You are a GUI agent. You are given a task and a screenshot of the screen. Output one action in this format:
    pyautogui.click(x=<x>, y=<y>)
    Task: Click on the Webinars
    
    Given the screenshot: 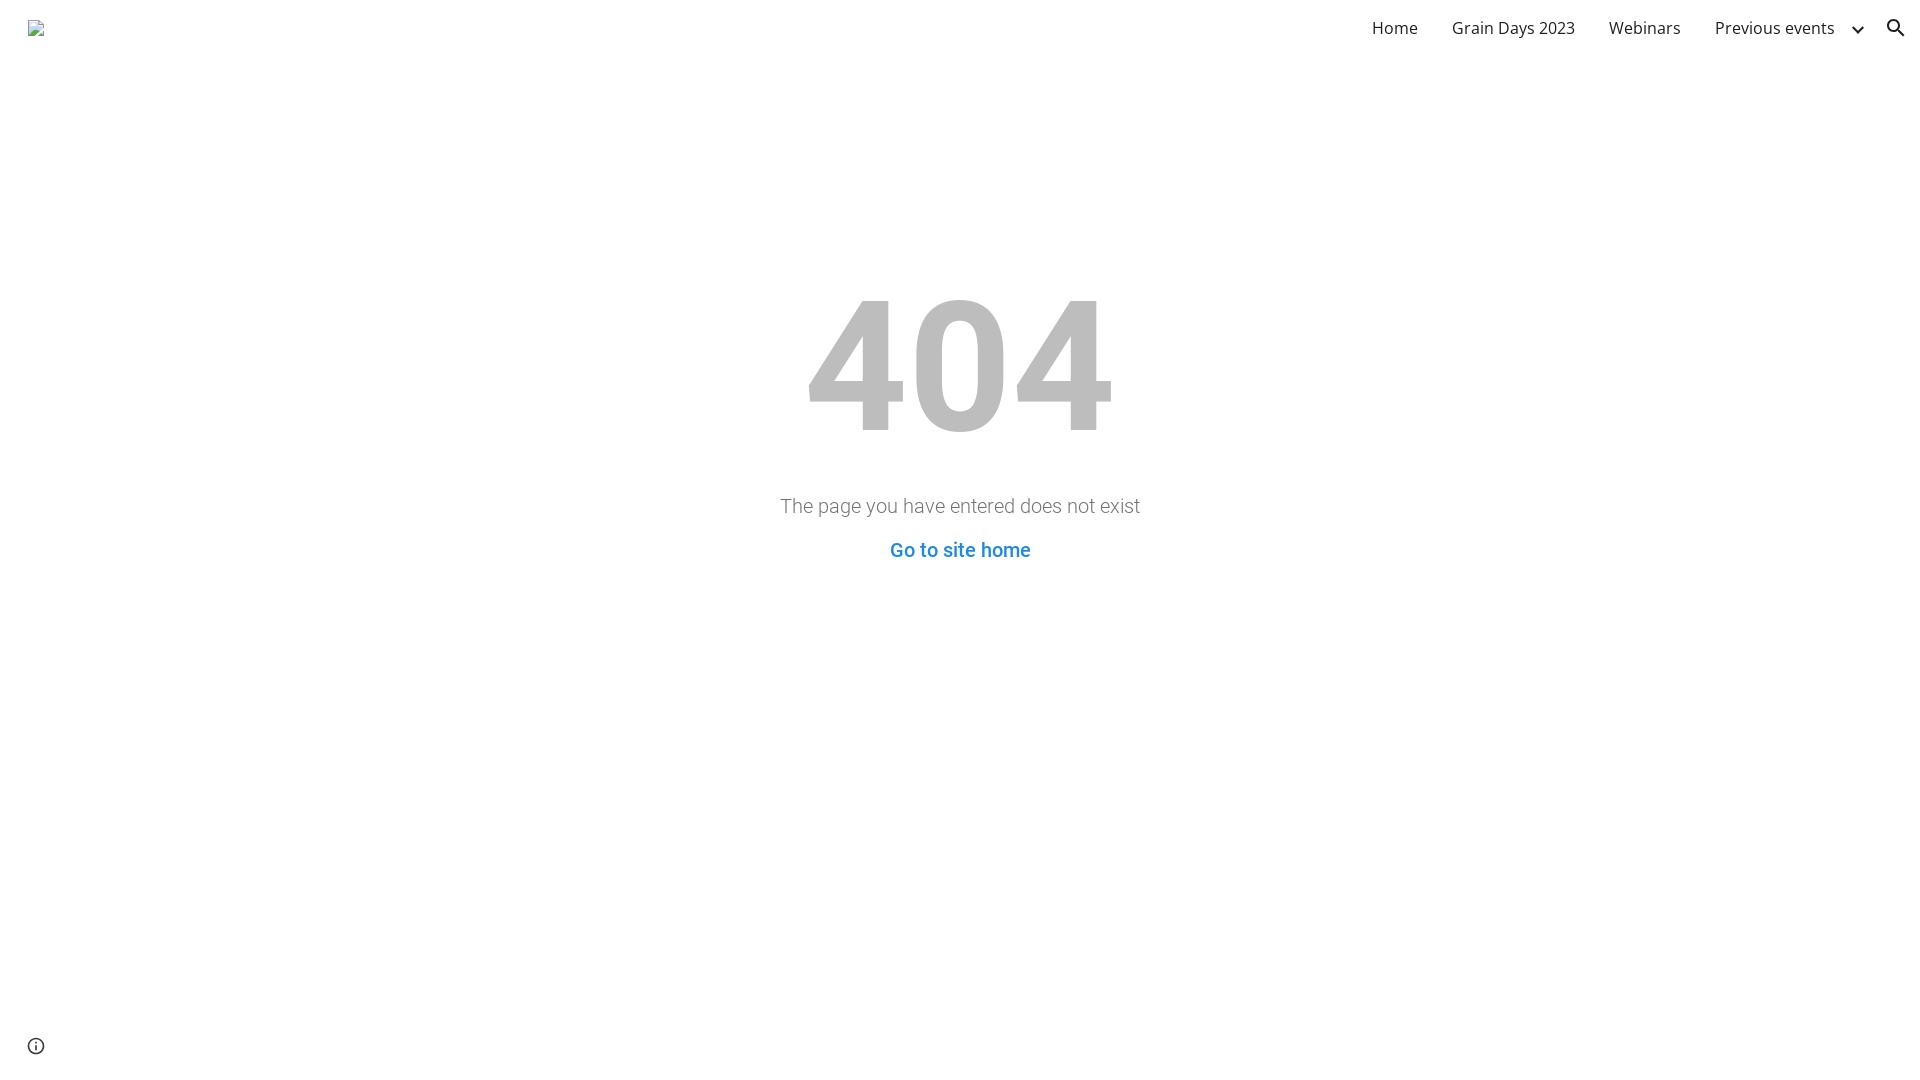 What is the action you would take?
    pyautogui.click(x=1645, y=28)
    